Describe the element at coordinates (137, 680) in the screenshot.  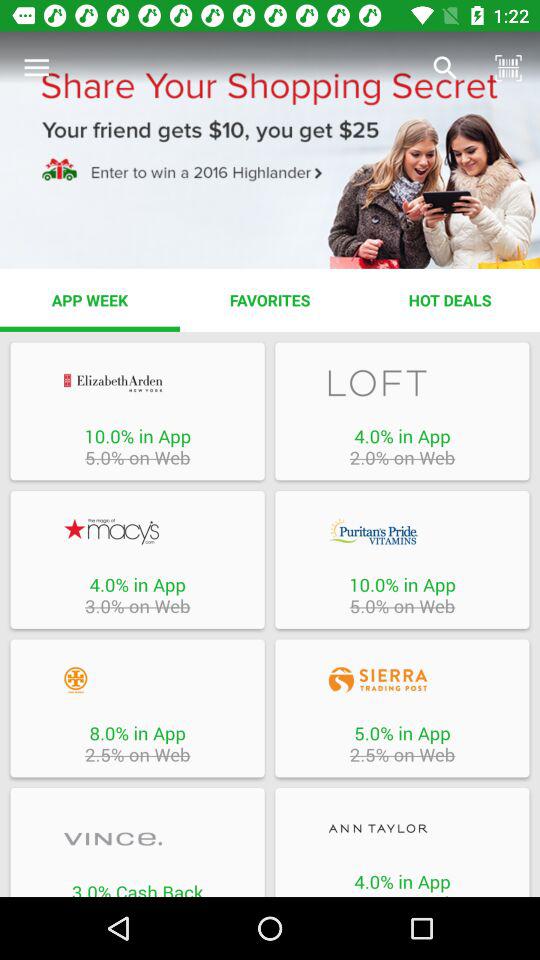
I see `view app page` at that location.